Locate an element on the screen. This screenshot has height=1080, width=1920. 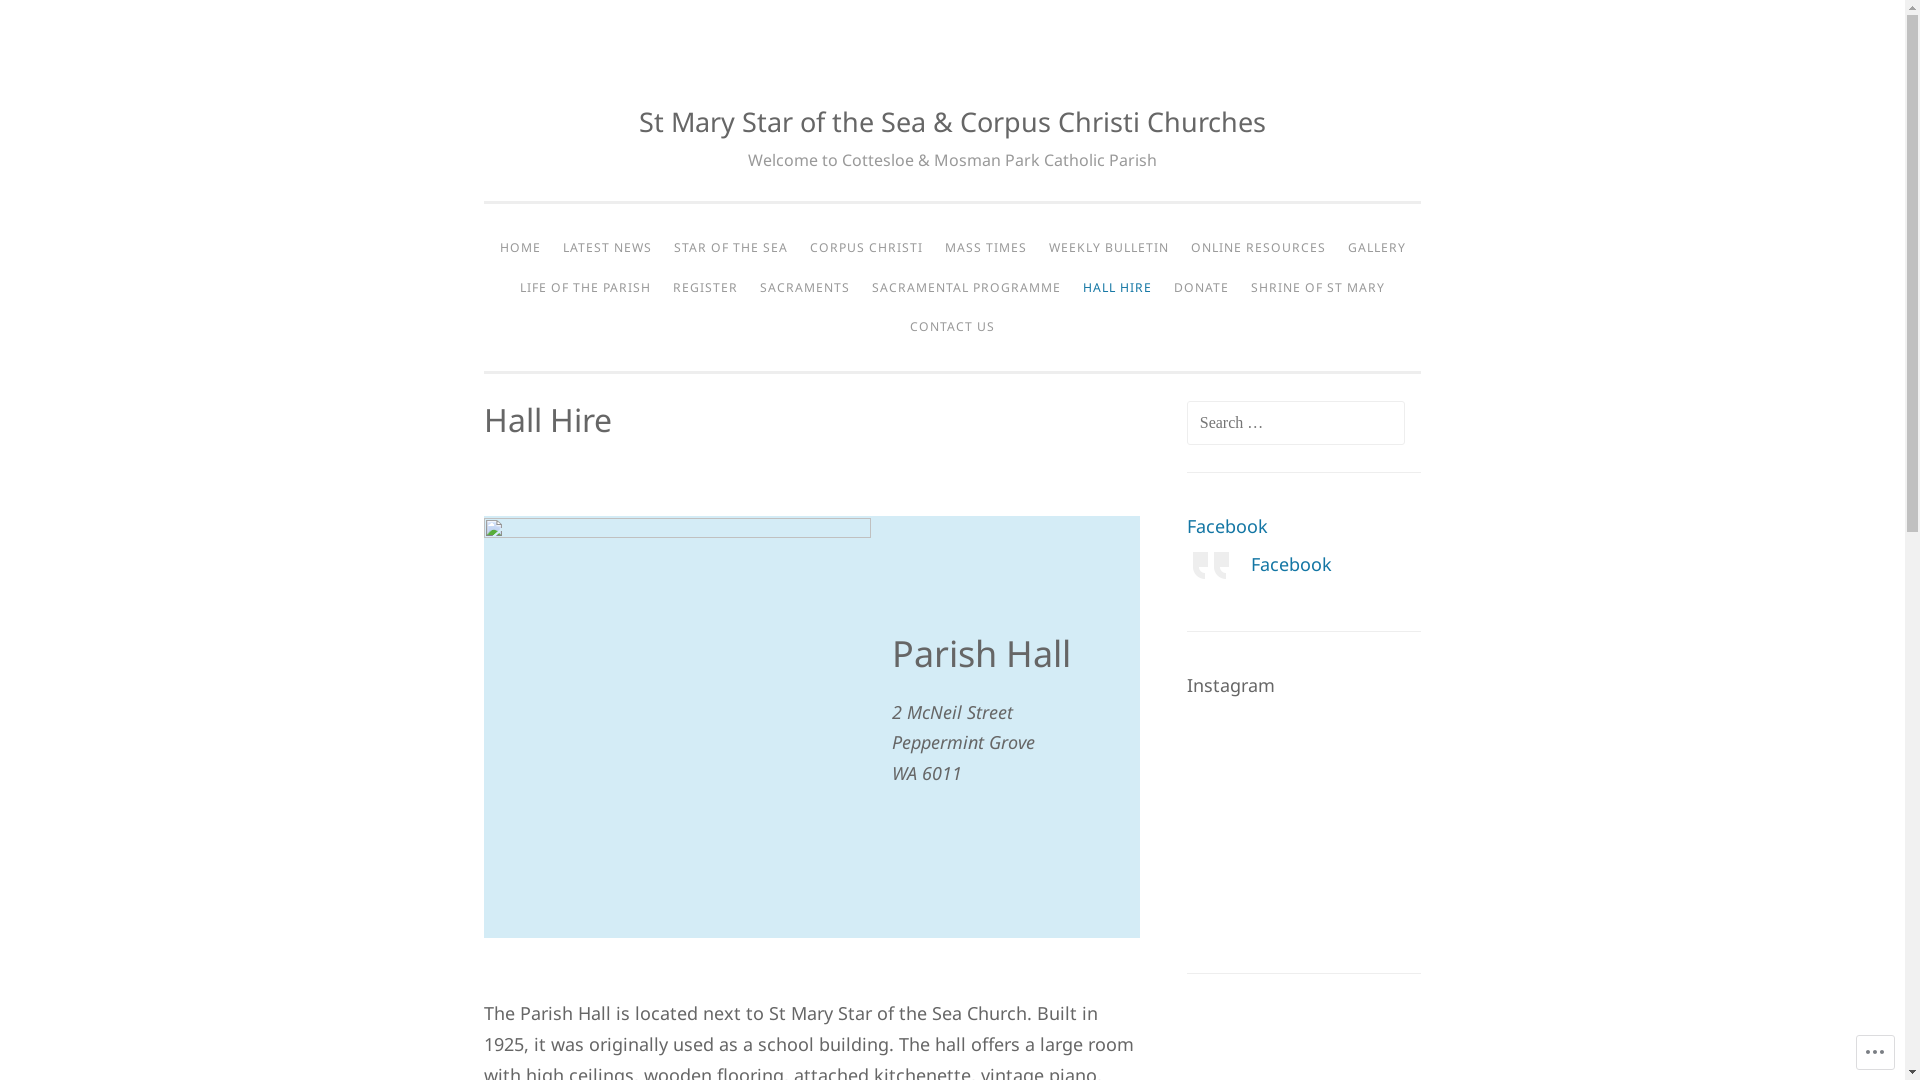
HALL HIRE is located at coordinates (1118, 288).